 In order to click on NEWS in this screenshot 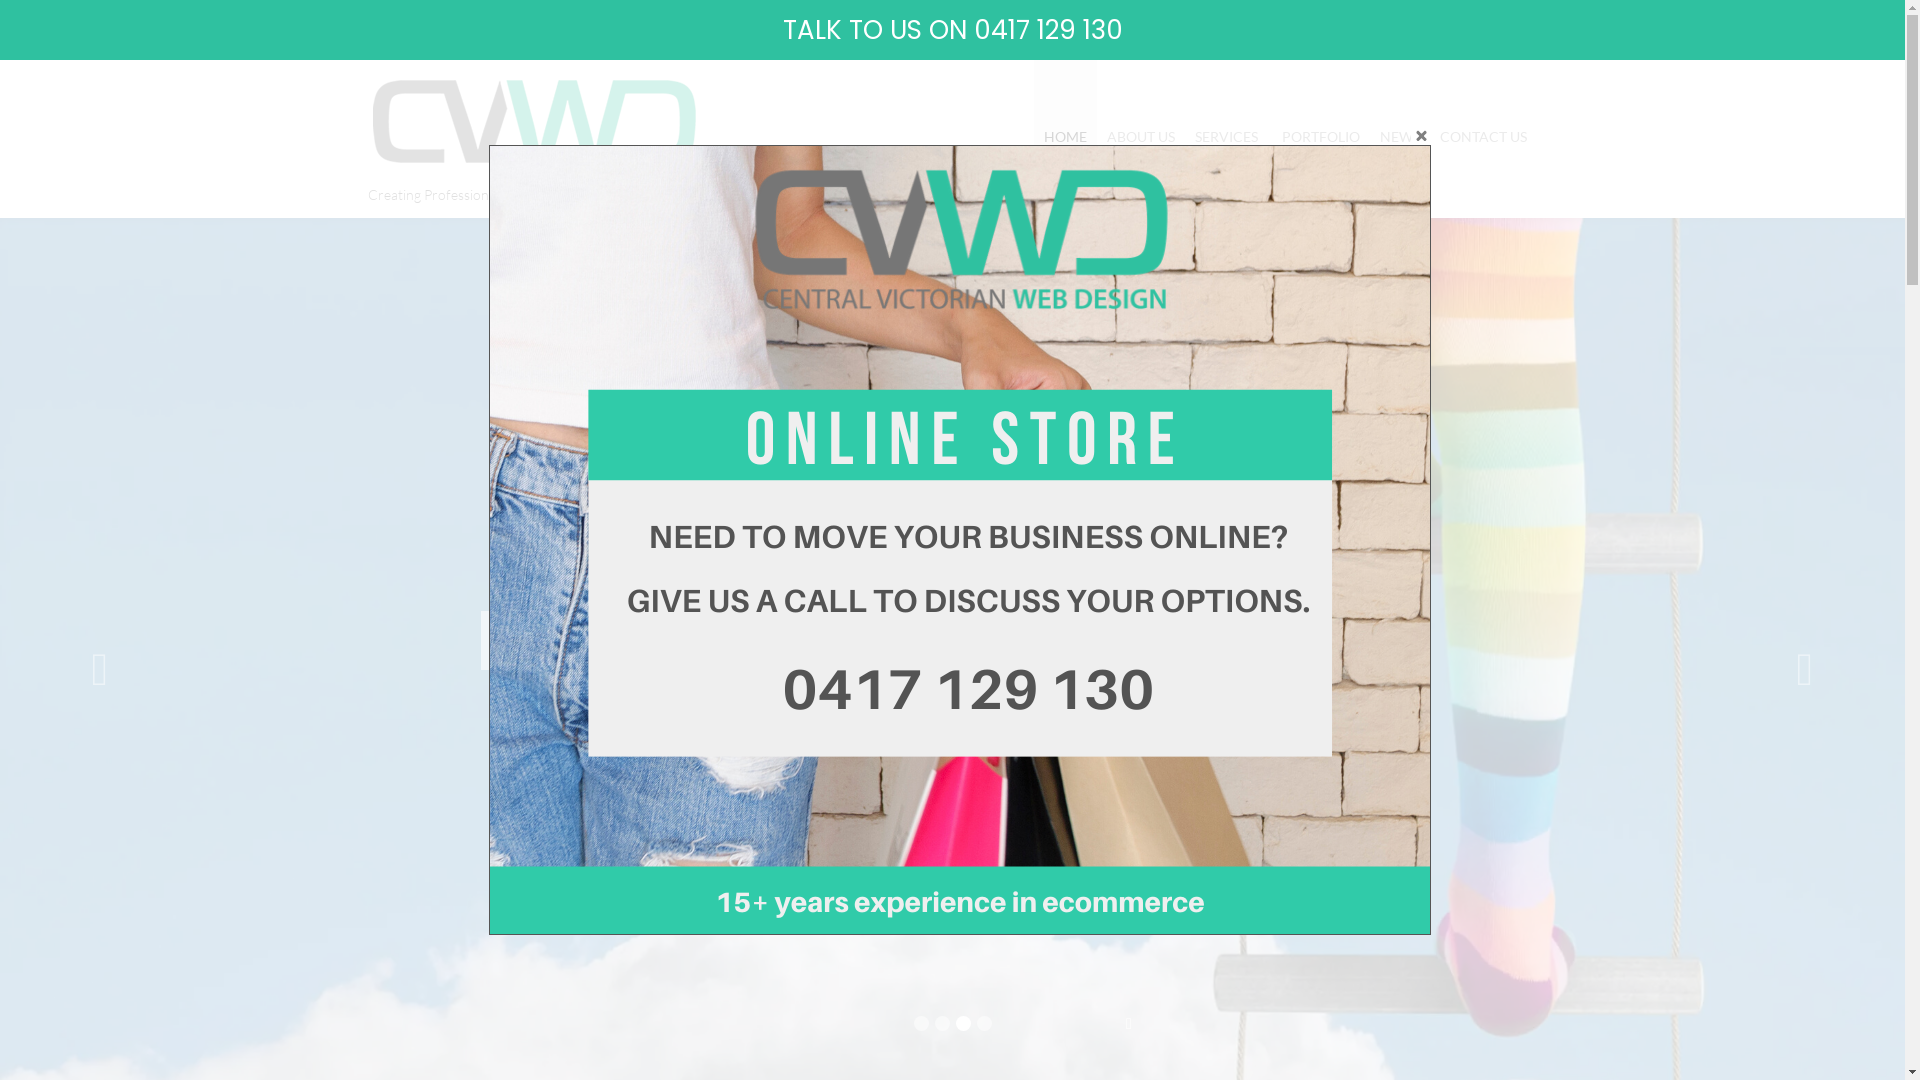, I will do `click(1400, 137)`.